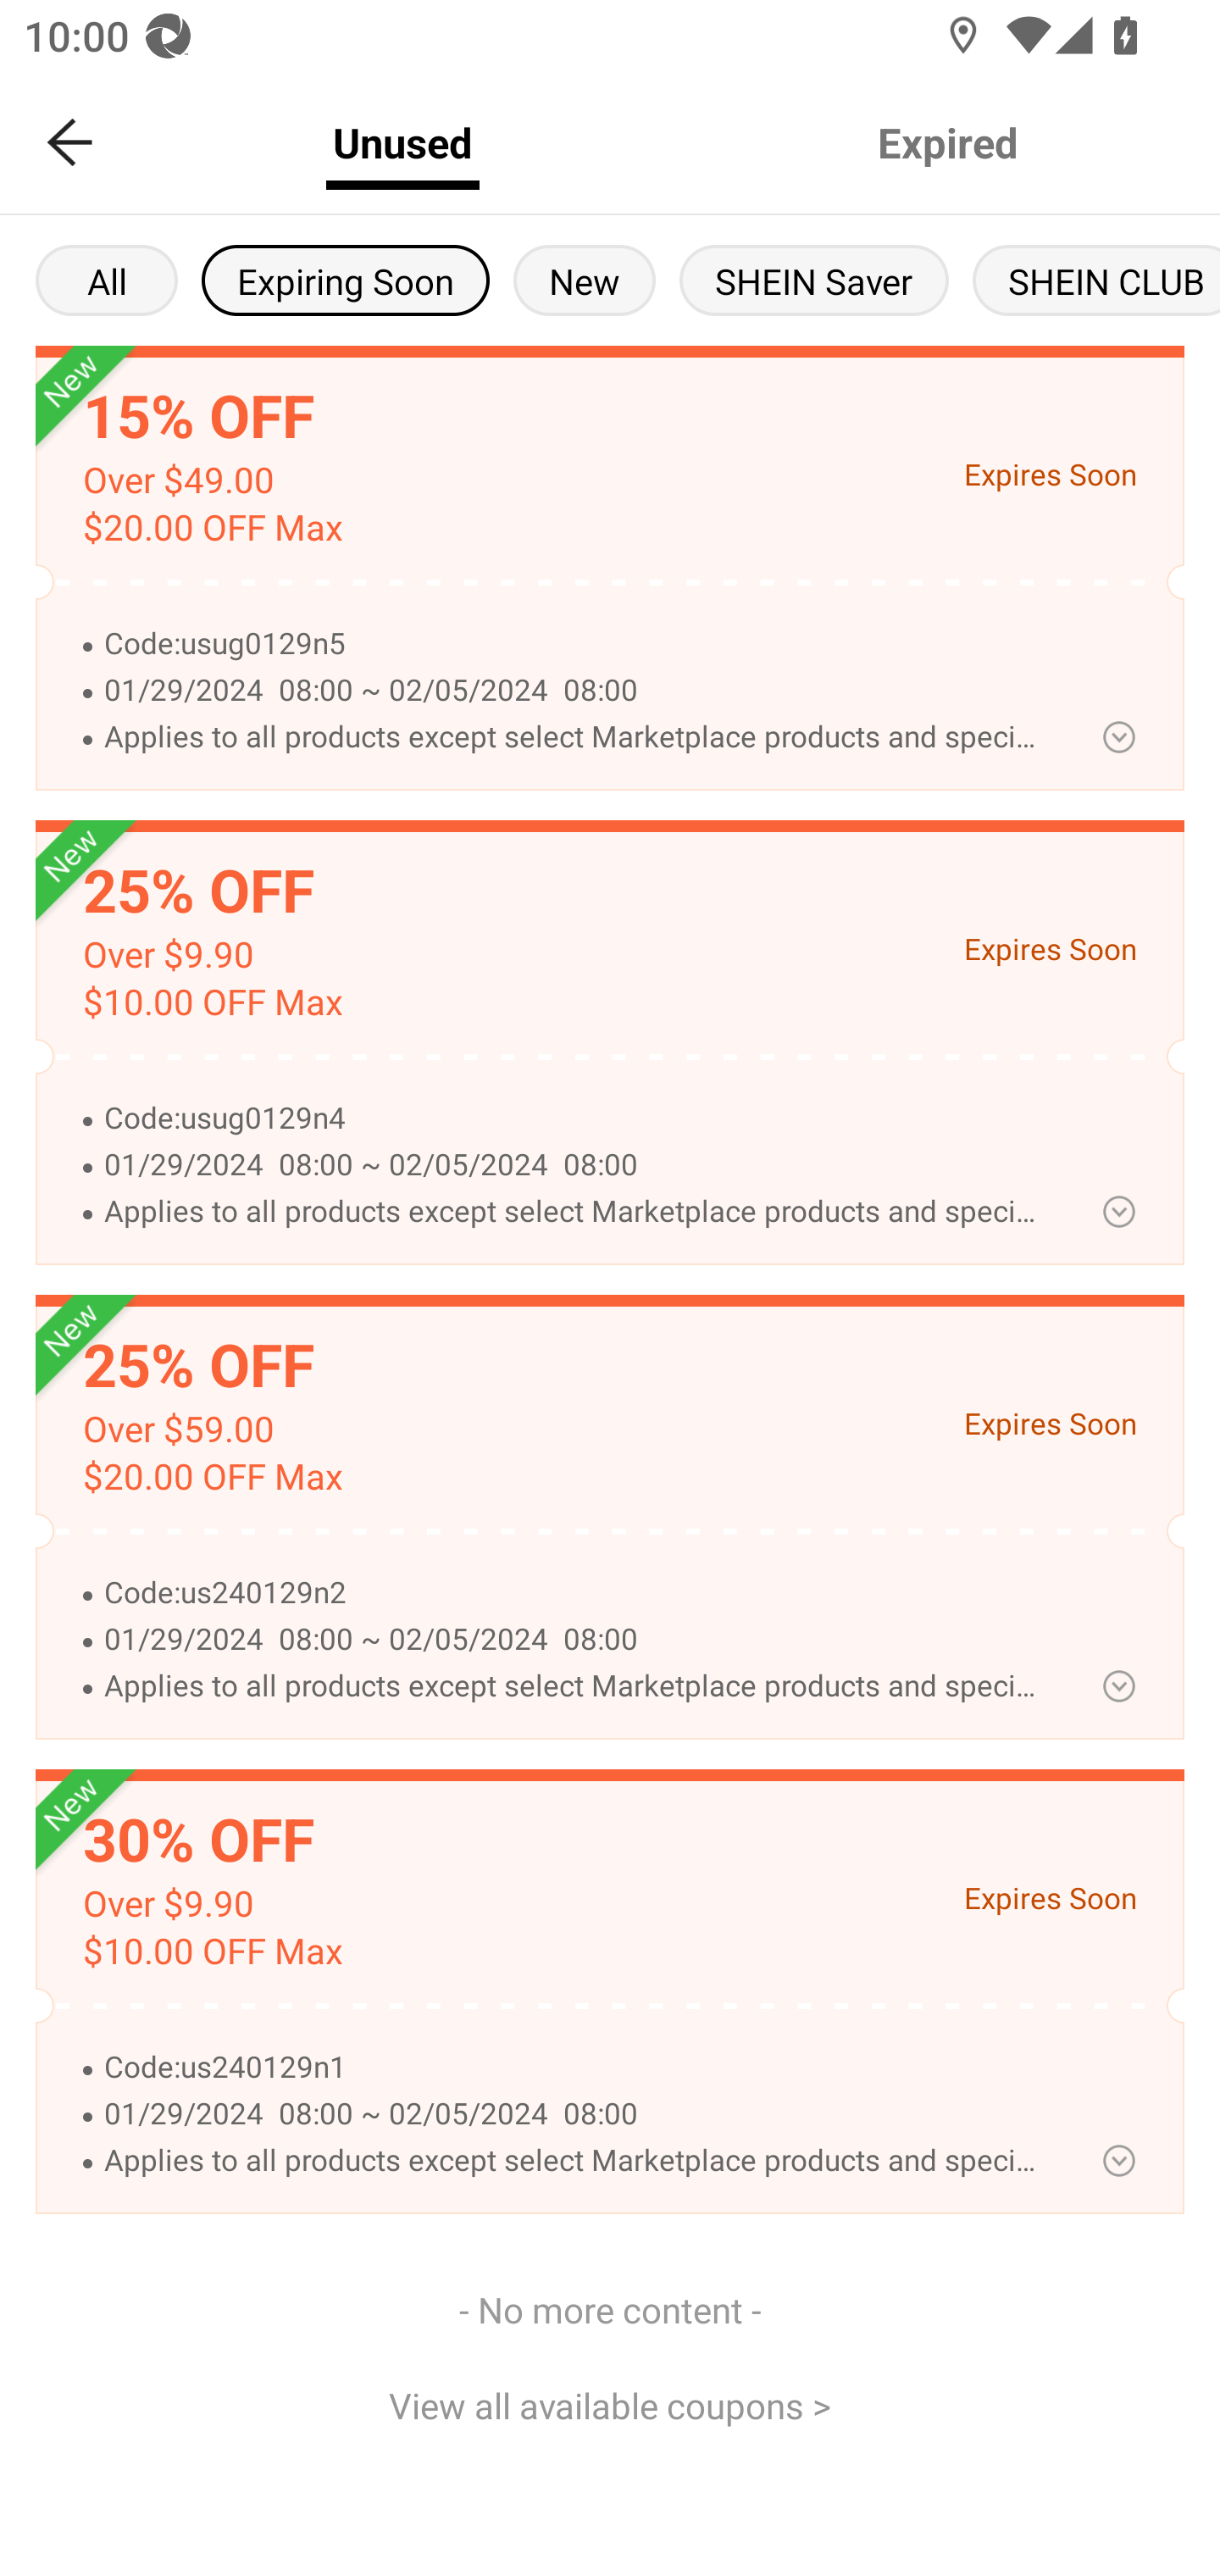 The image size is (1220, 2576). I want to click on Expiring Soon, so click(345, 280).